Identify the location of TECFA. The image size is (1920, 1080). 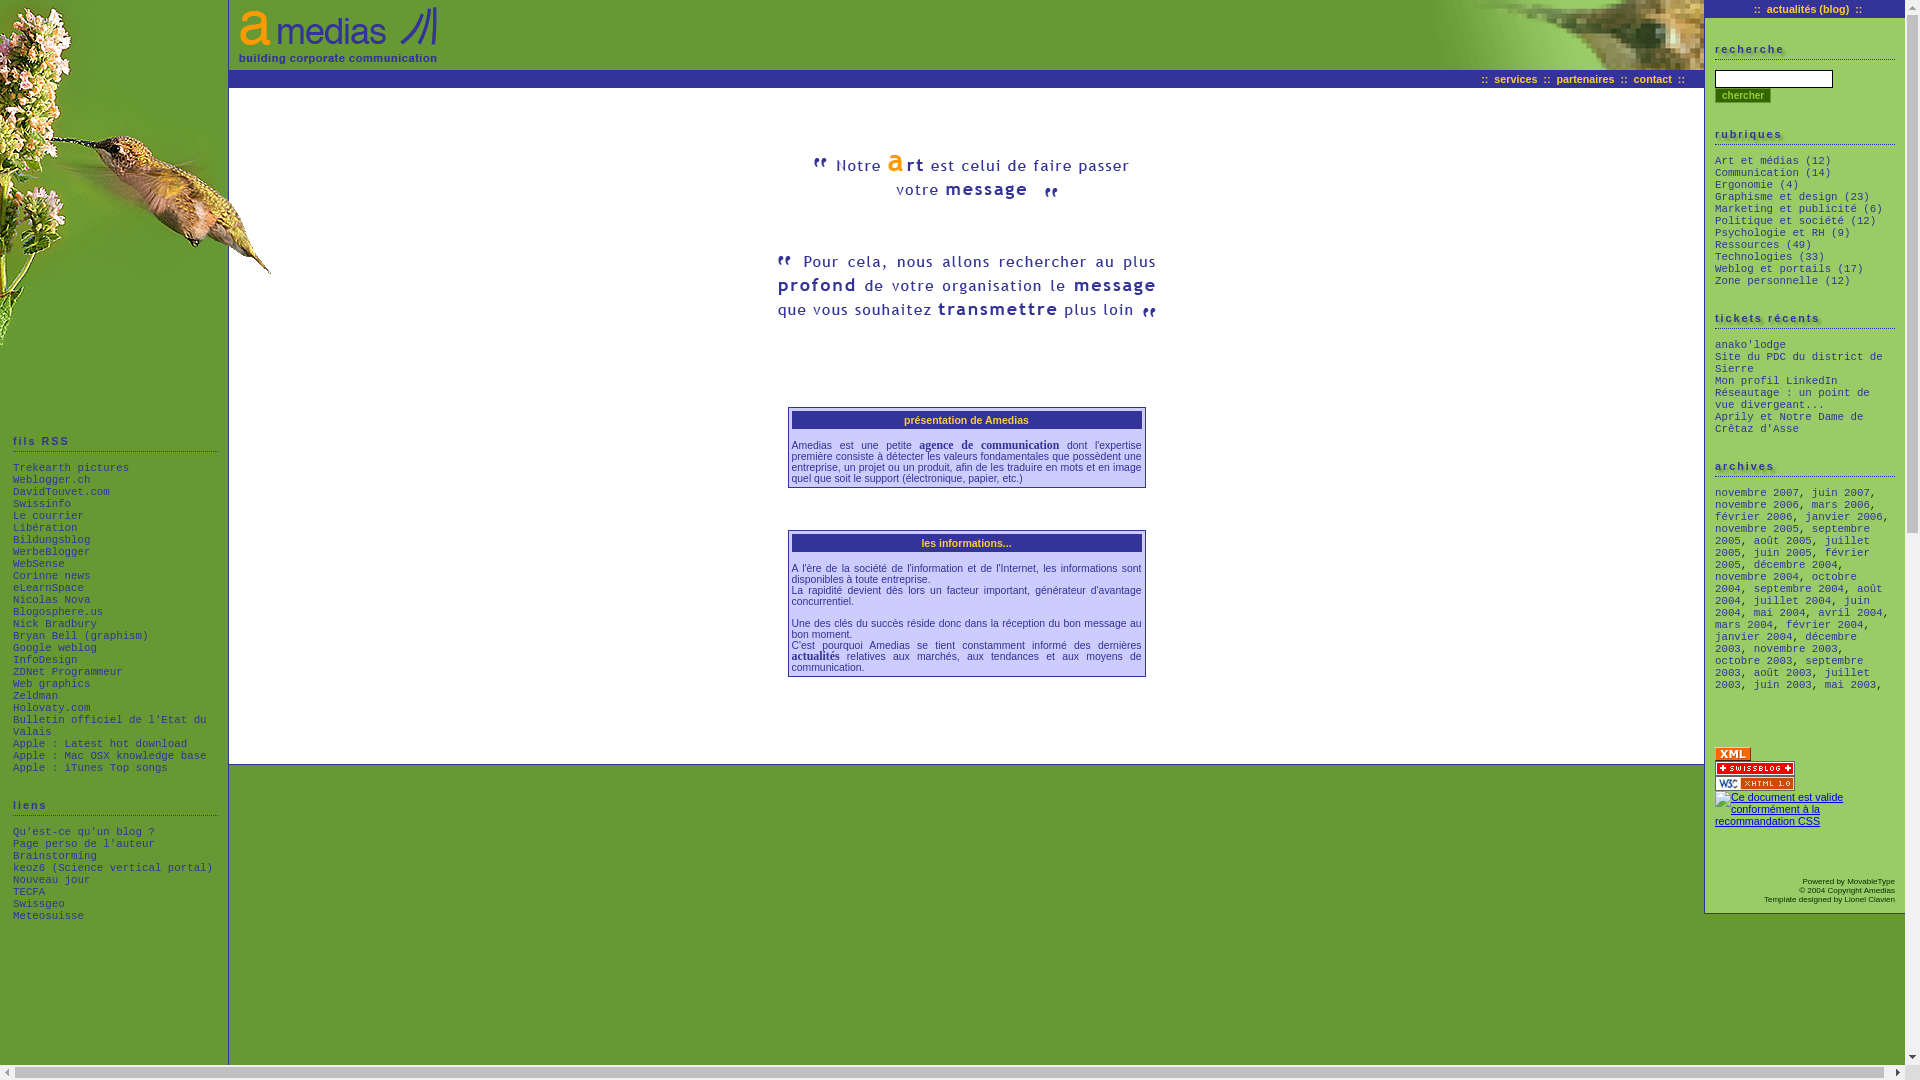
(29, 892).